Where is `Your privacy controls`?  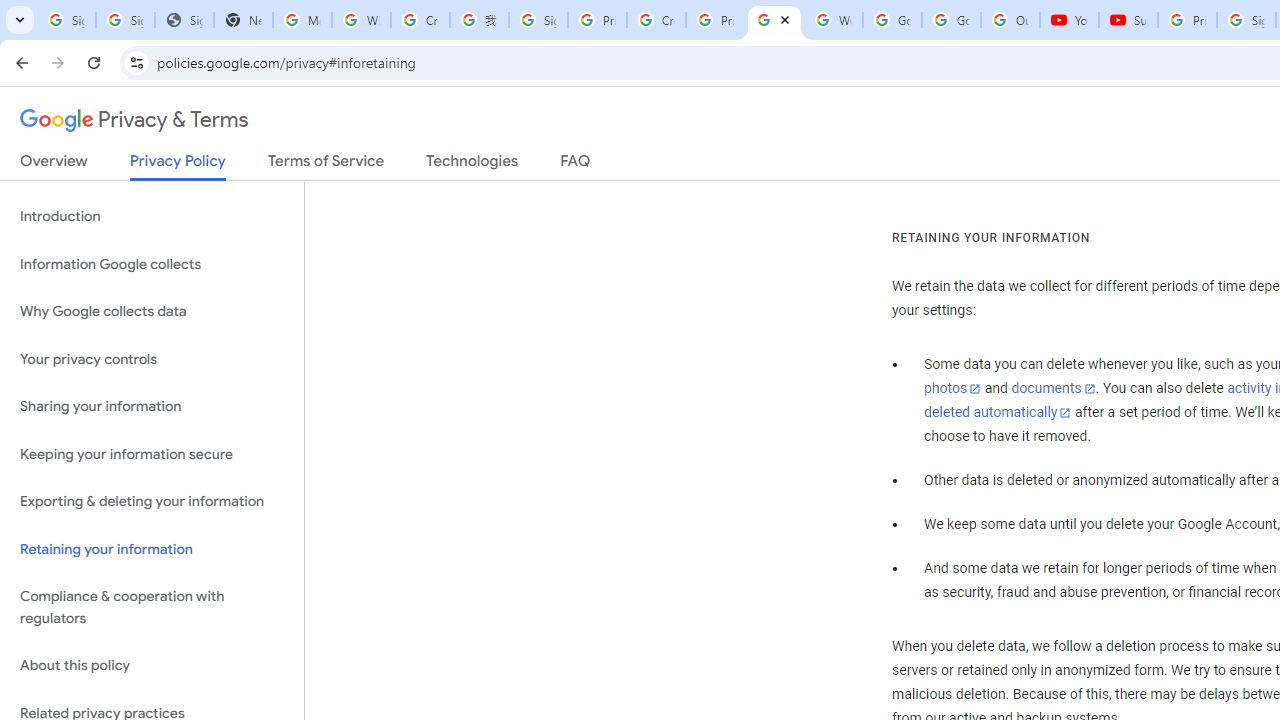 Your privacy controls is located at coordinates (152, 358).